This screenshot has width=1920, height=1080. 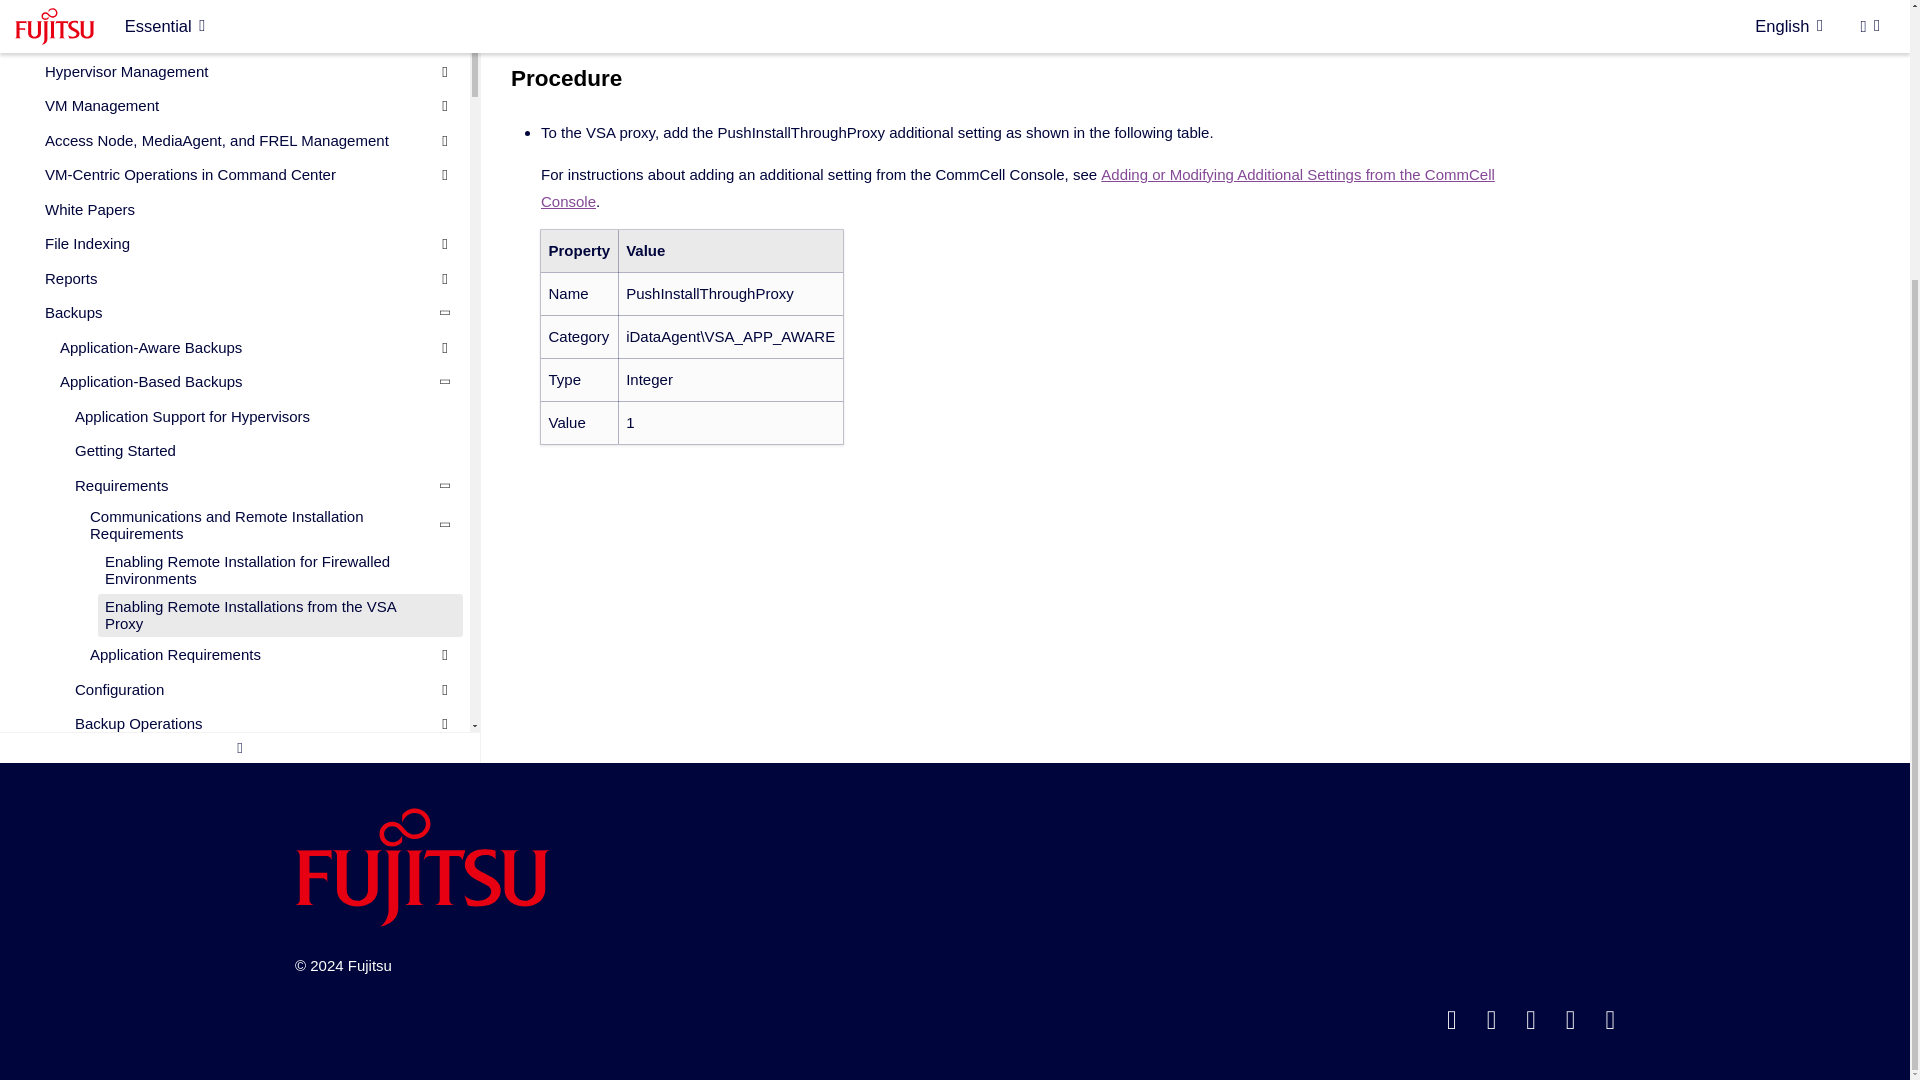 What do you see at coordinates (238, 260) in the screenshot?
I see `Backups` at bounding box center [238, 260].